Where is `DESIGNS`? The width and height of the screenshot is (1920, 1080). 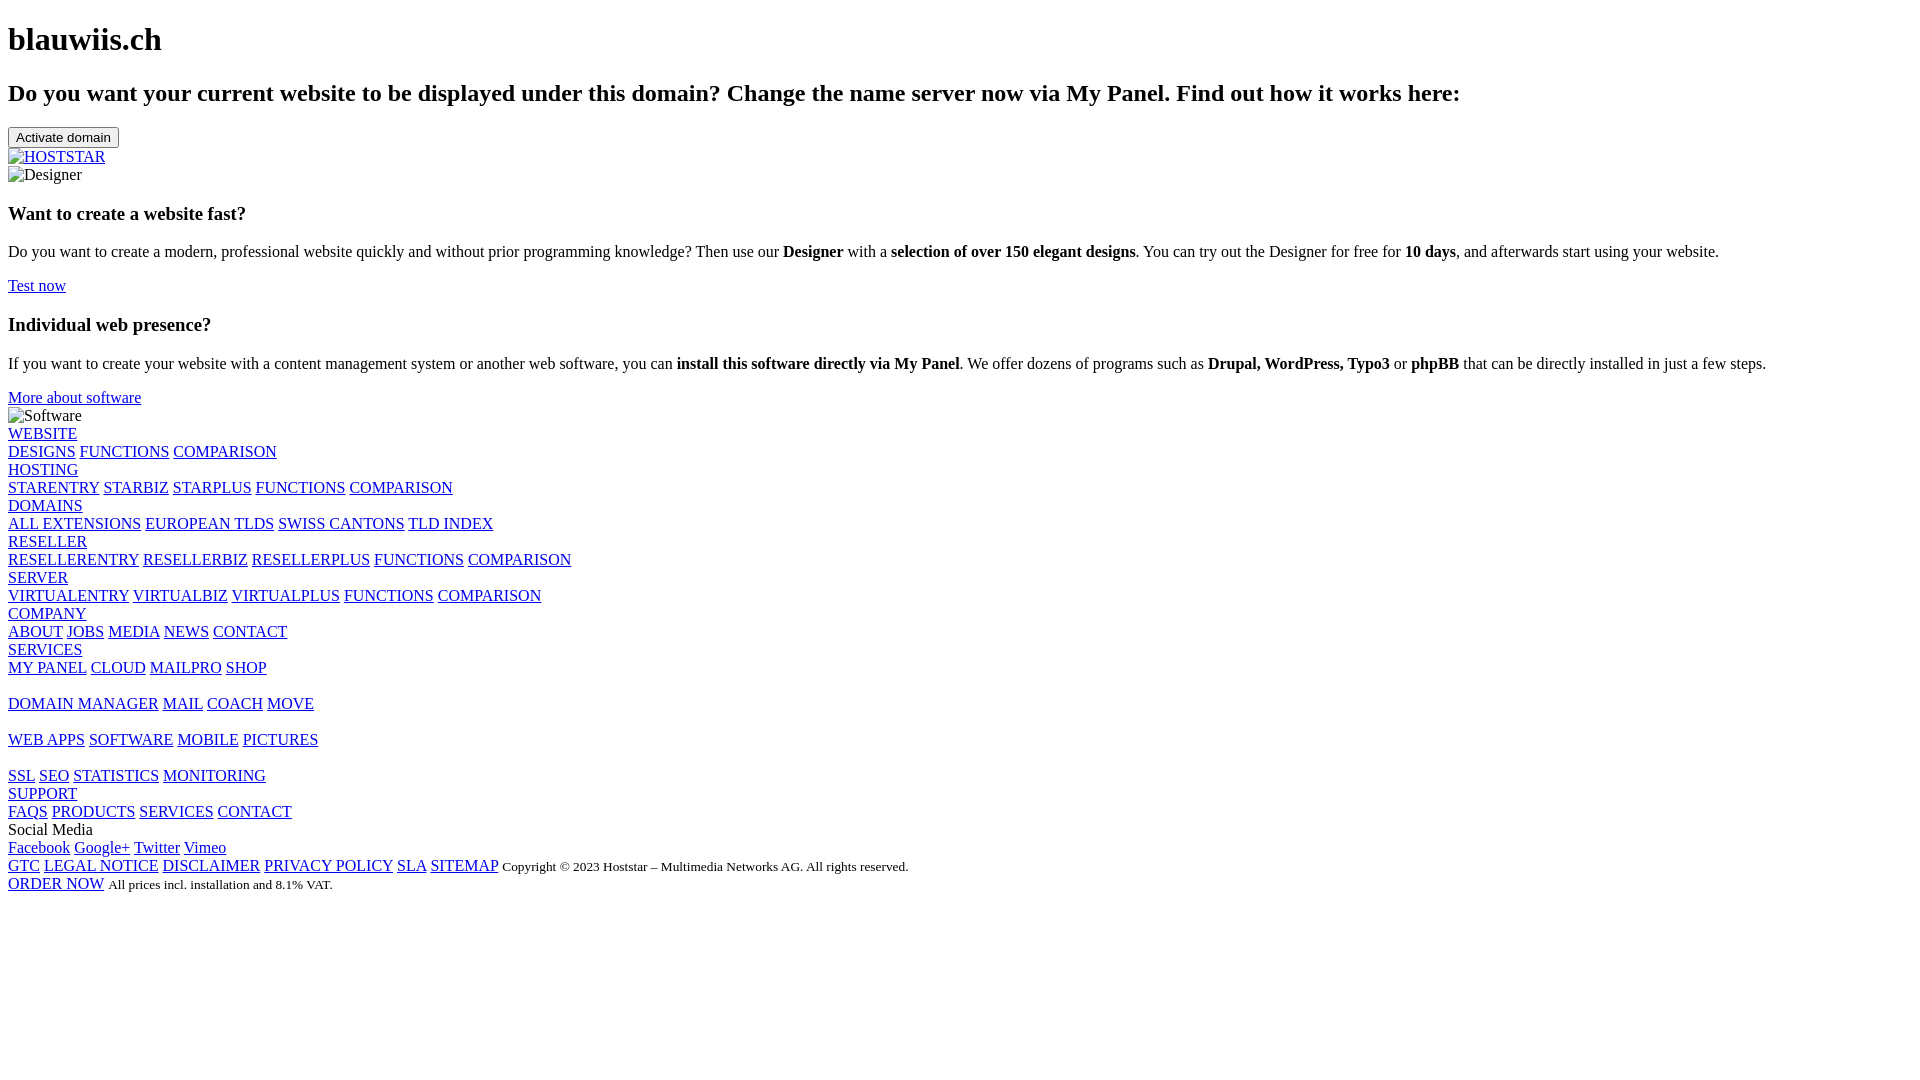
DESIGNS is located at coordinates (42, 452).